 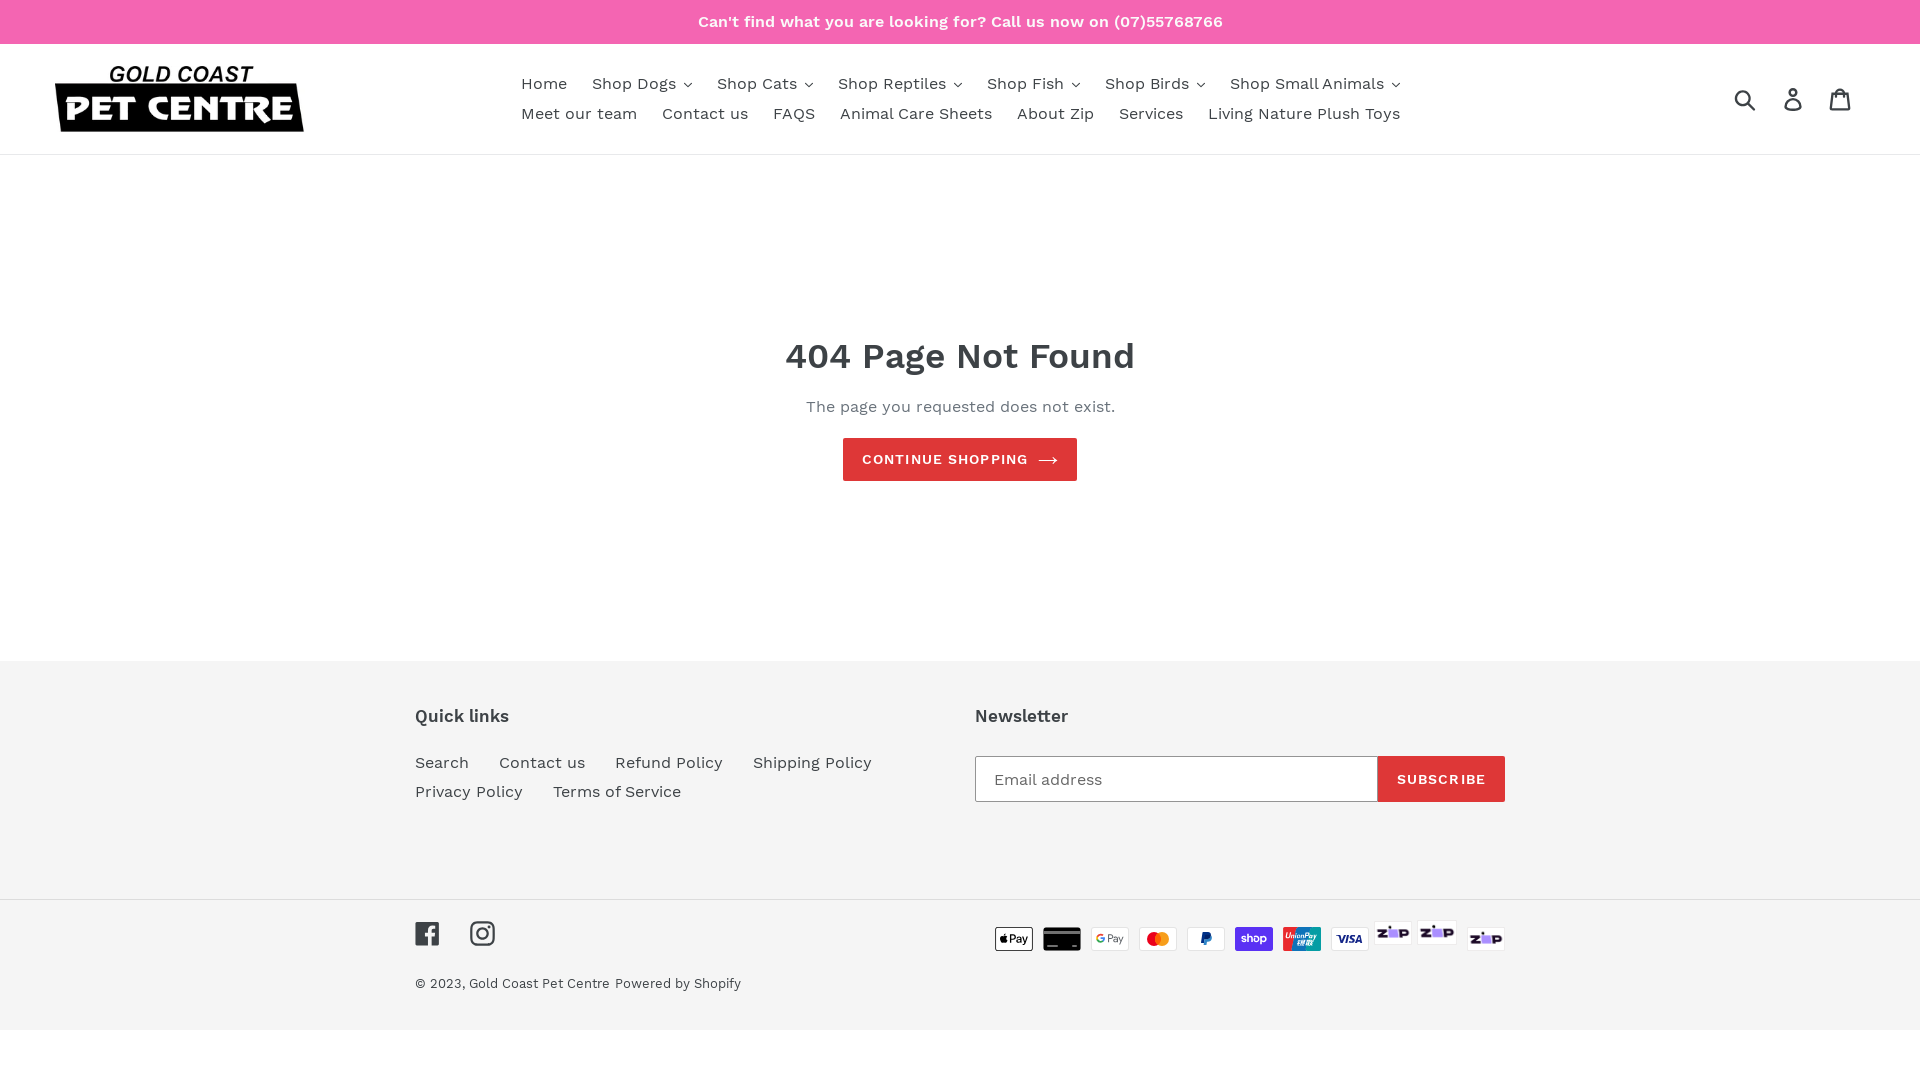 I want to click on Refund Policy, so click(x=669, y=762).